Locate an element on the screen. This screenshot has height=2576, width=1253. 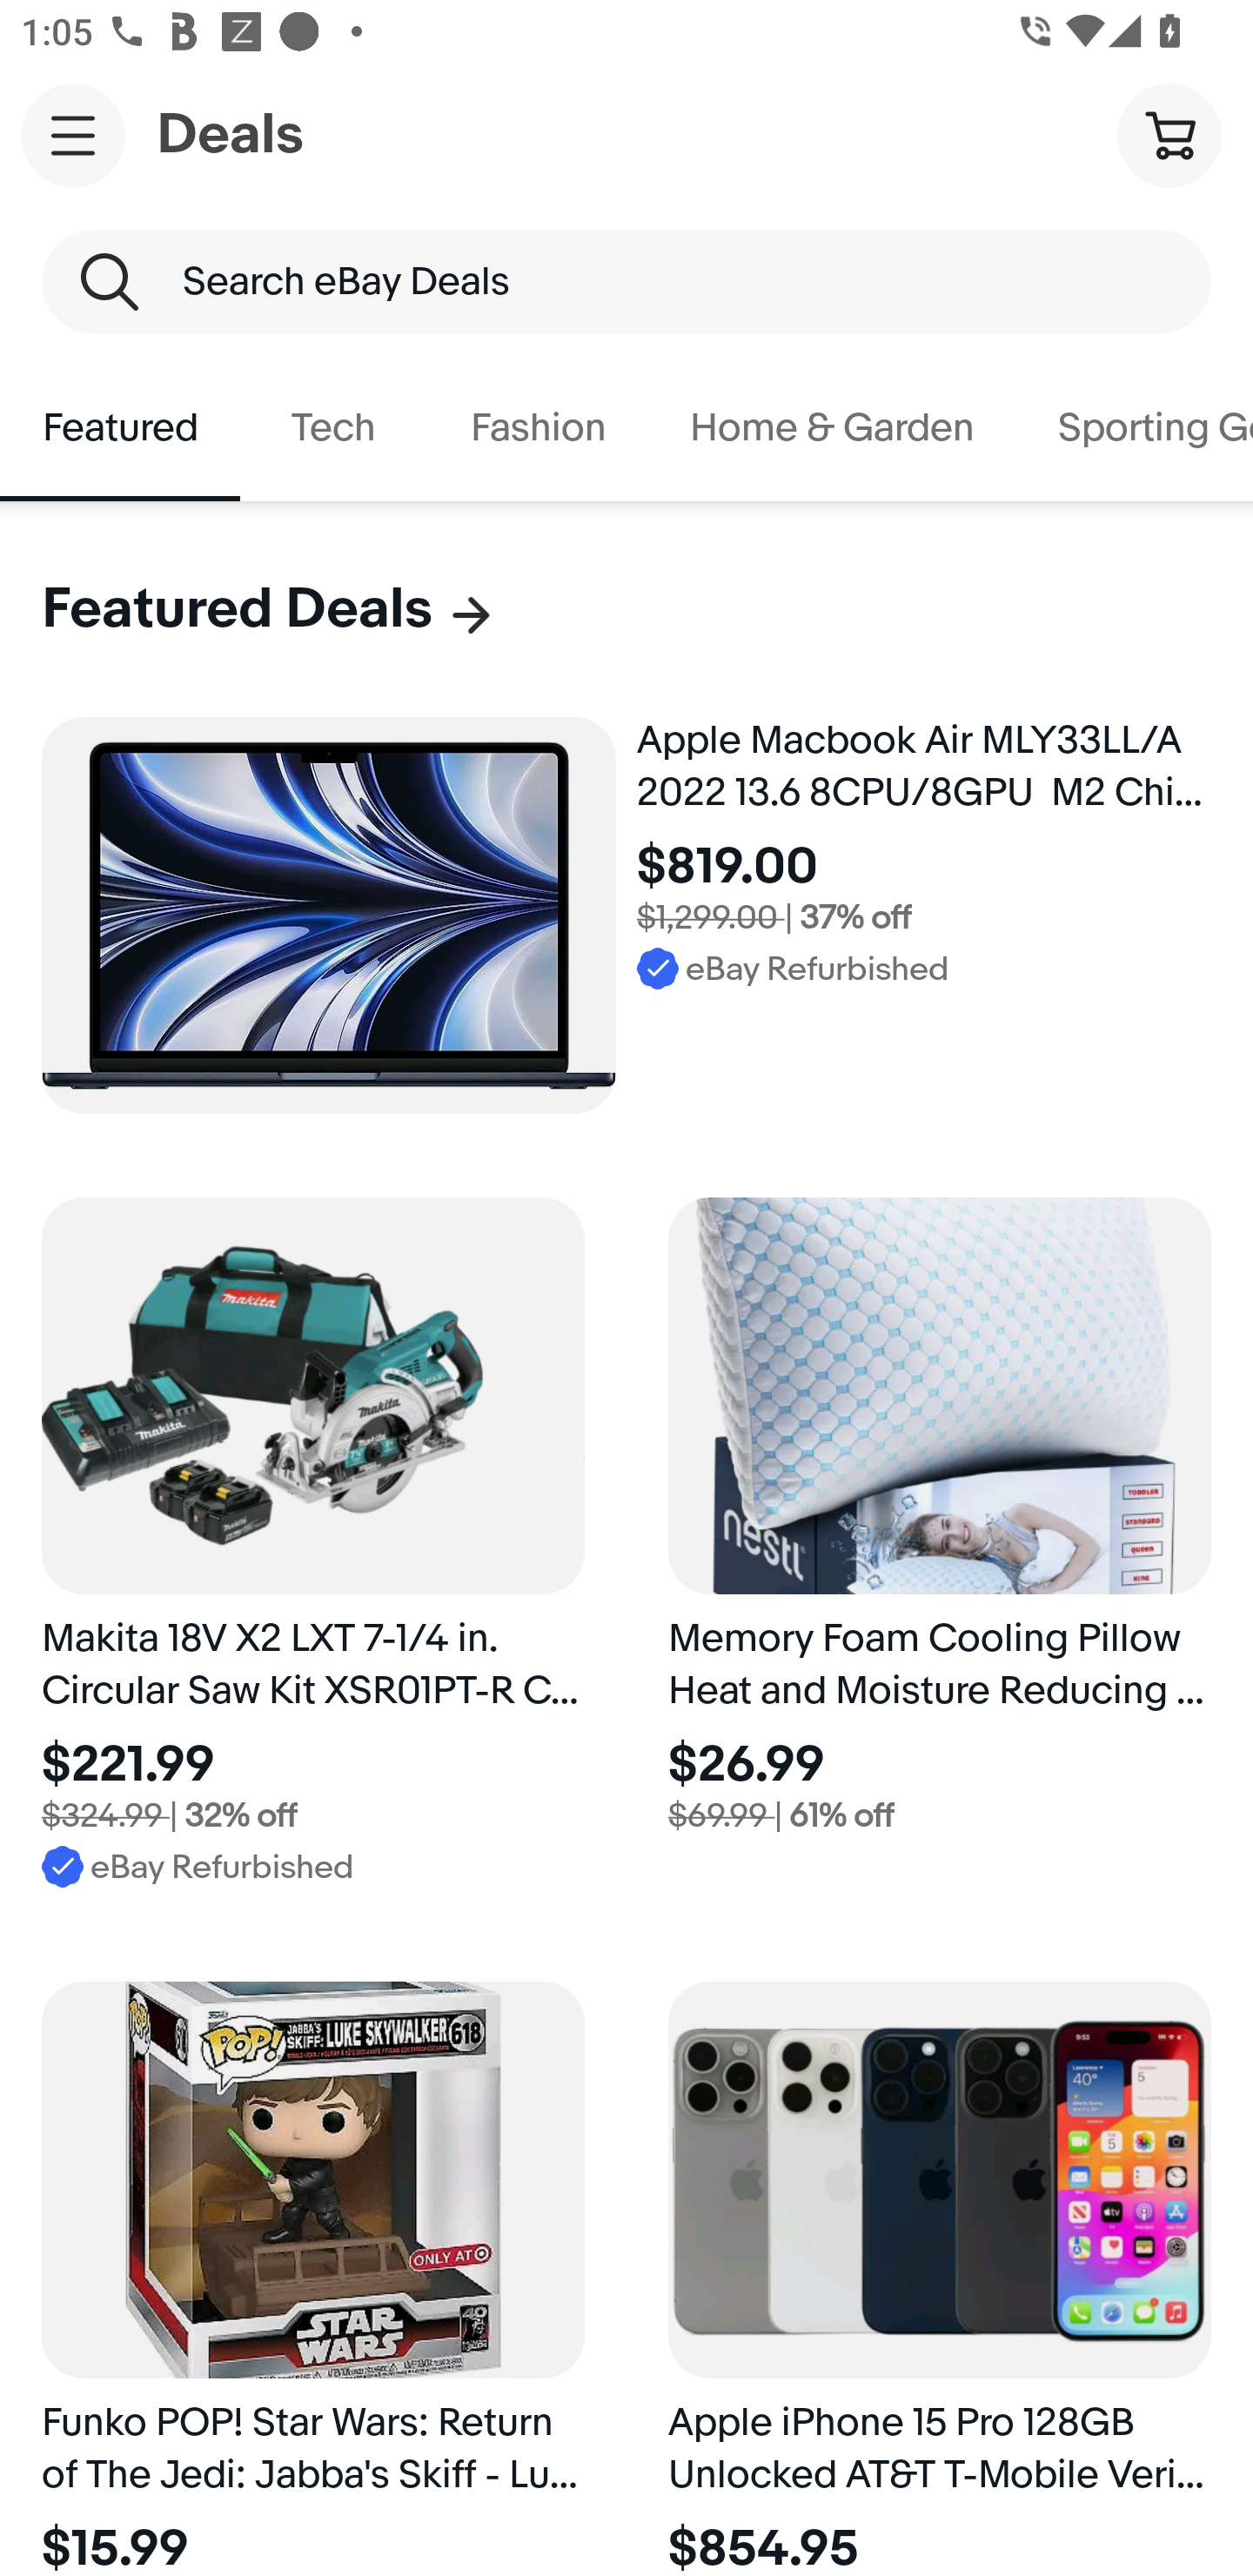
Featured Deals   Featured Deals,7 items is located at coordinates (269, 609).